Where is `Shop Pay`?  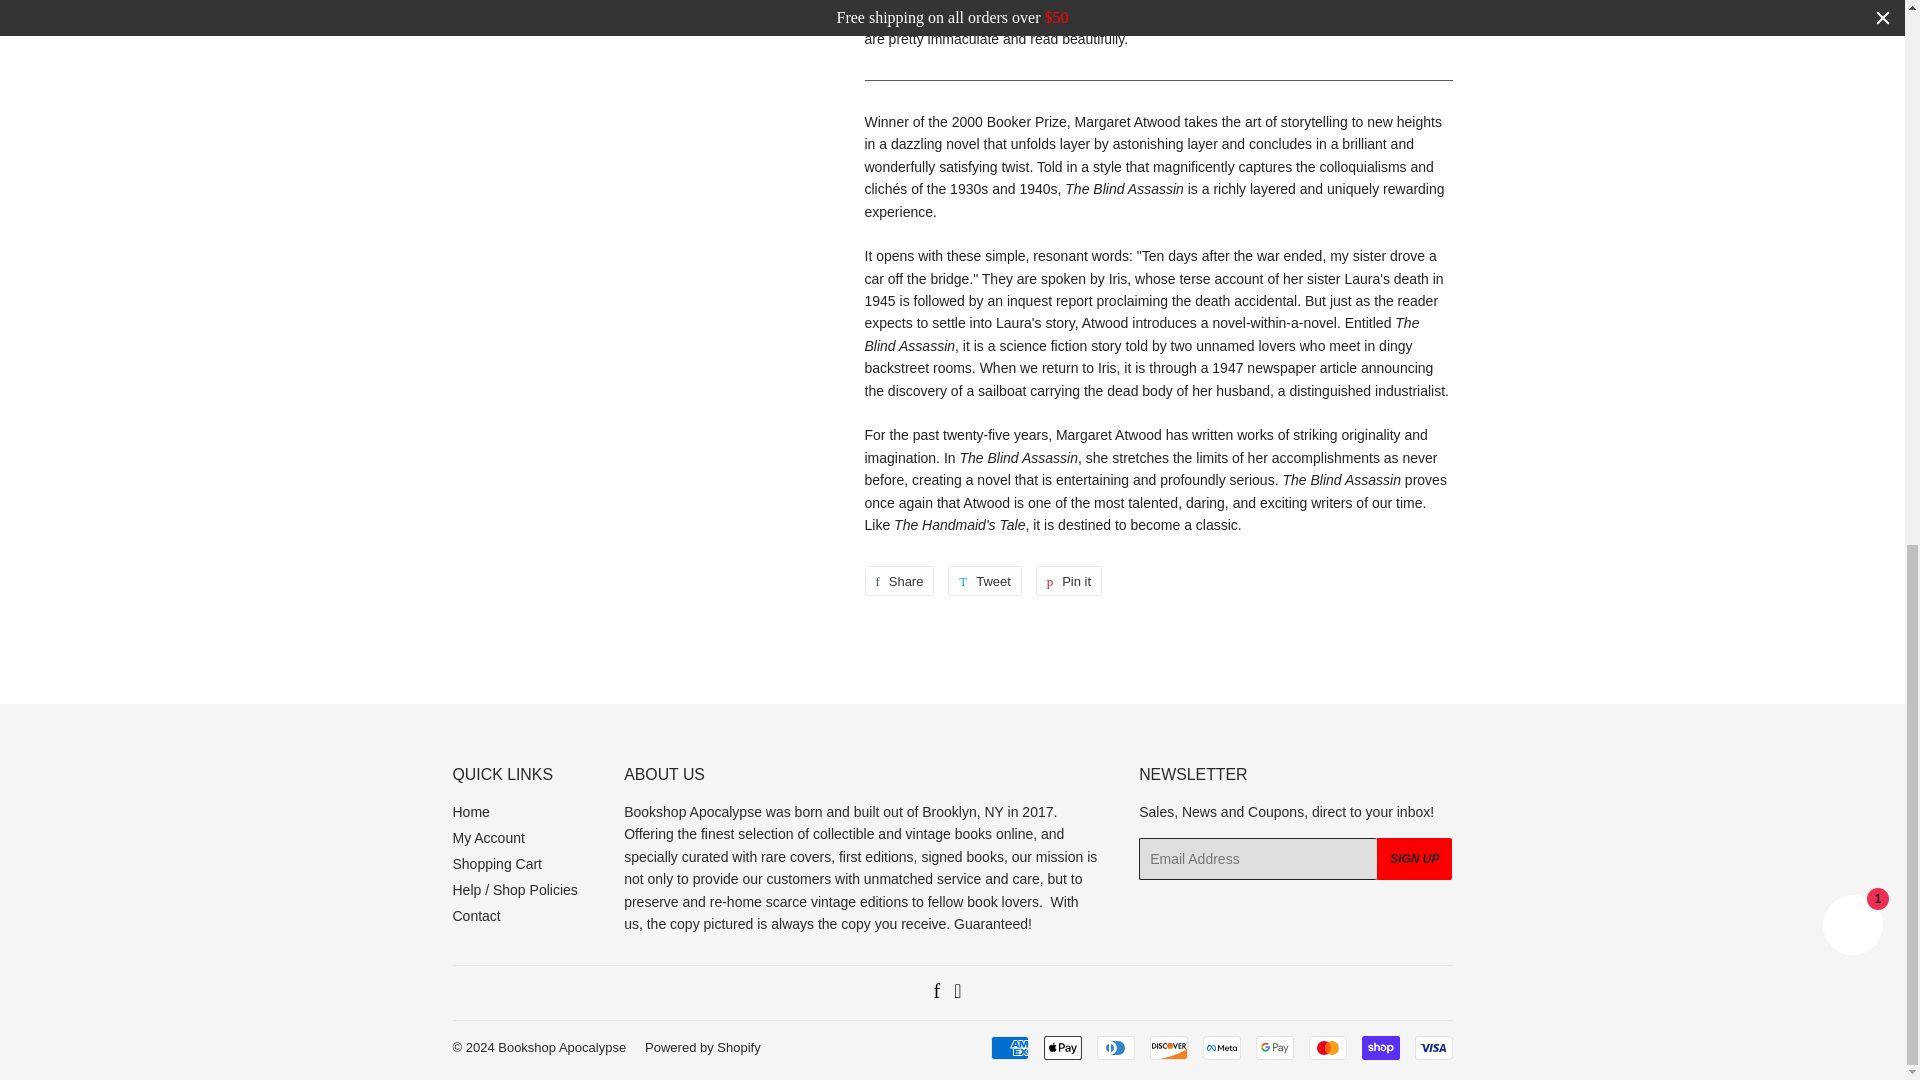 Shop Pay is located at coordinates (1380, 1047).